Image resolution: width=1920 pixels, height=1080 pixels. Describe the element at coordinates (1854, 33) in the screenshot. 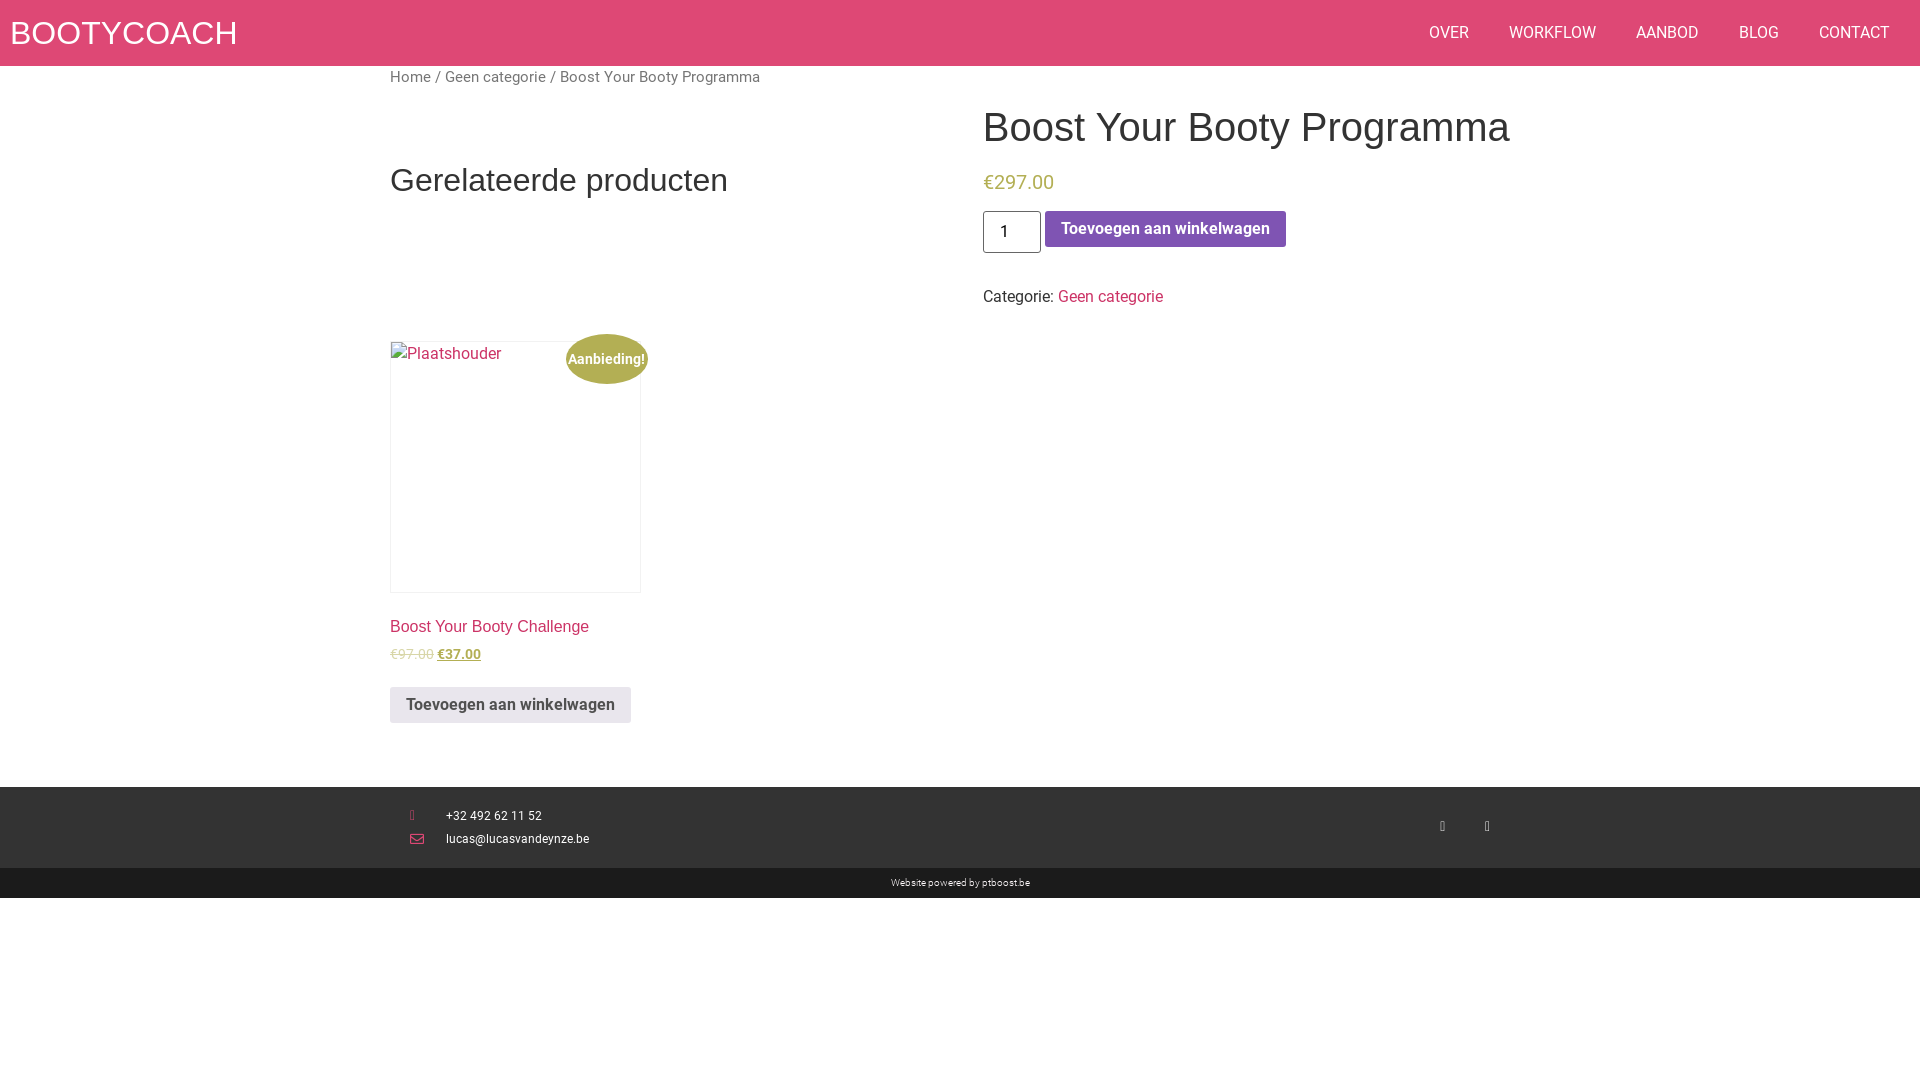

I see `CONTACT` at that location.